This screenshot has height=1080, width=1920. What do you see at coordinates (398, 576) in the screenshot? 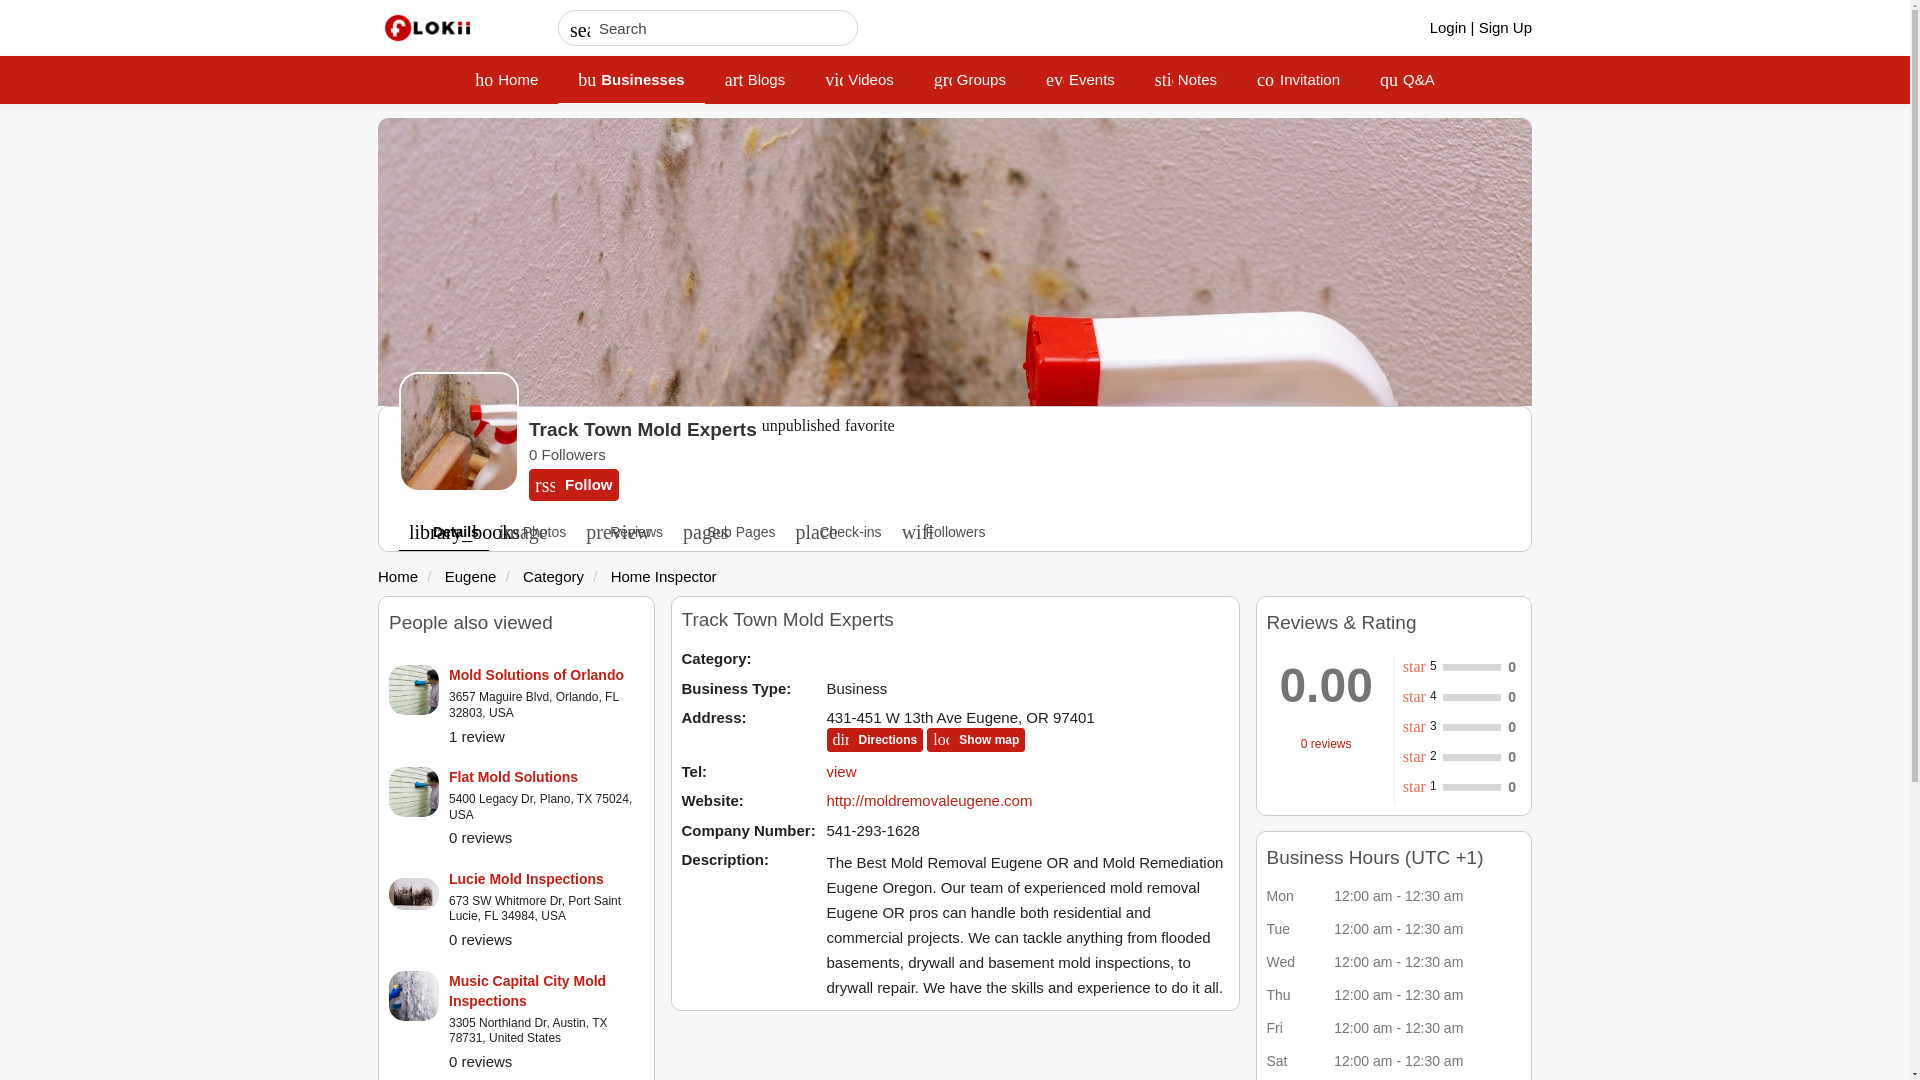
I see `Home` at bounding box center [398, 576].